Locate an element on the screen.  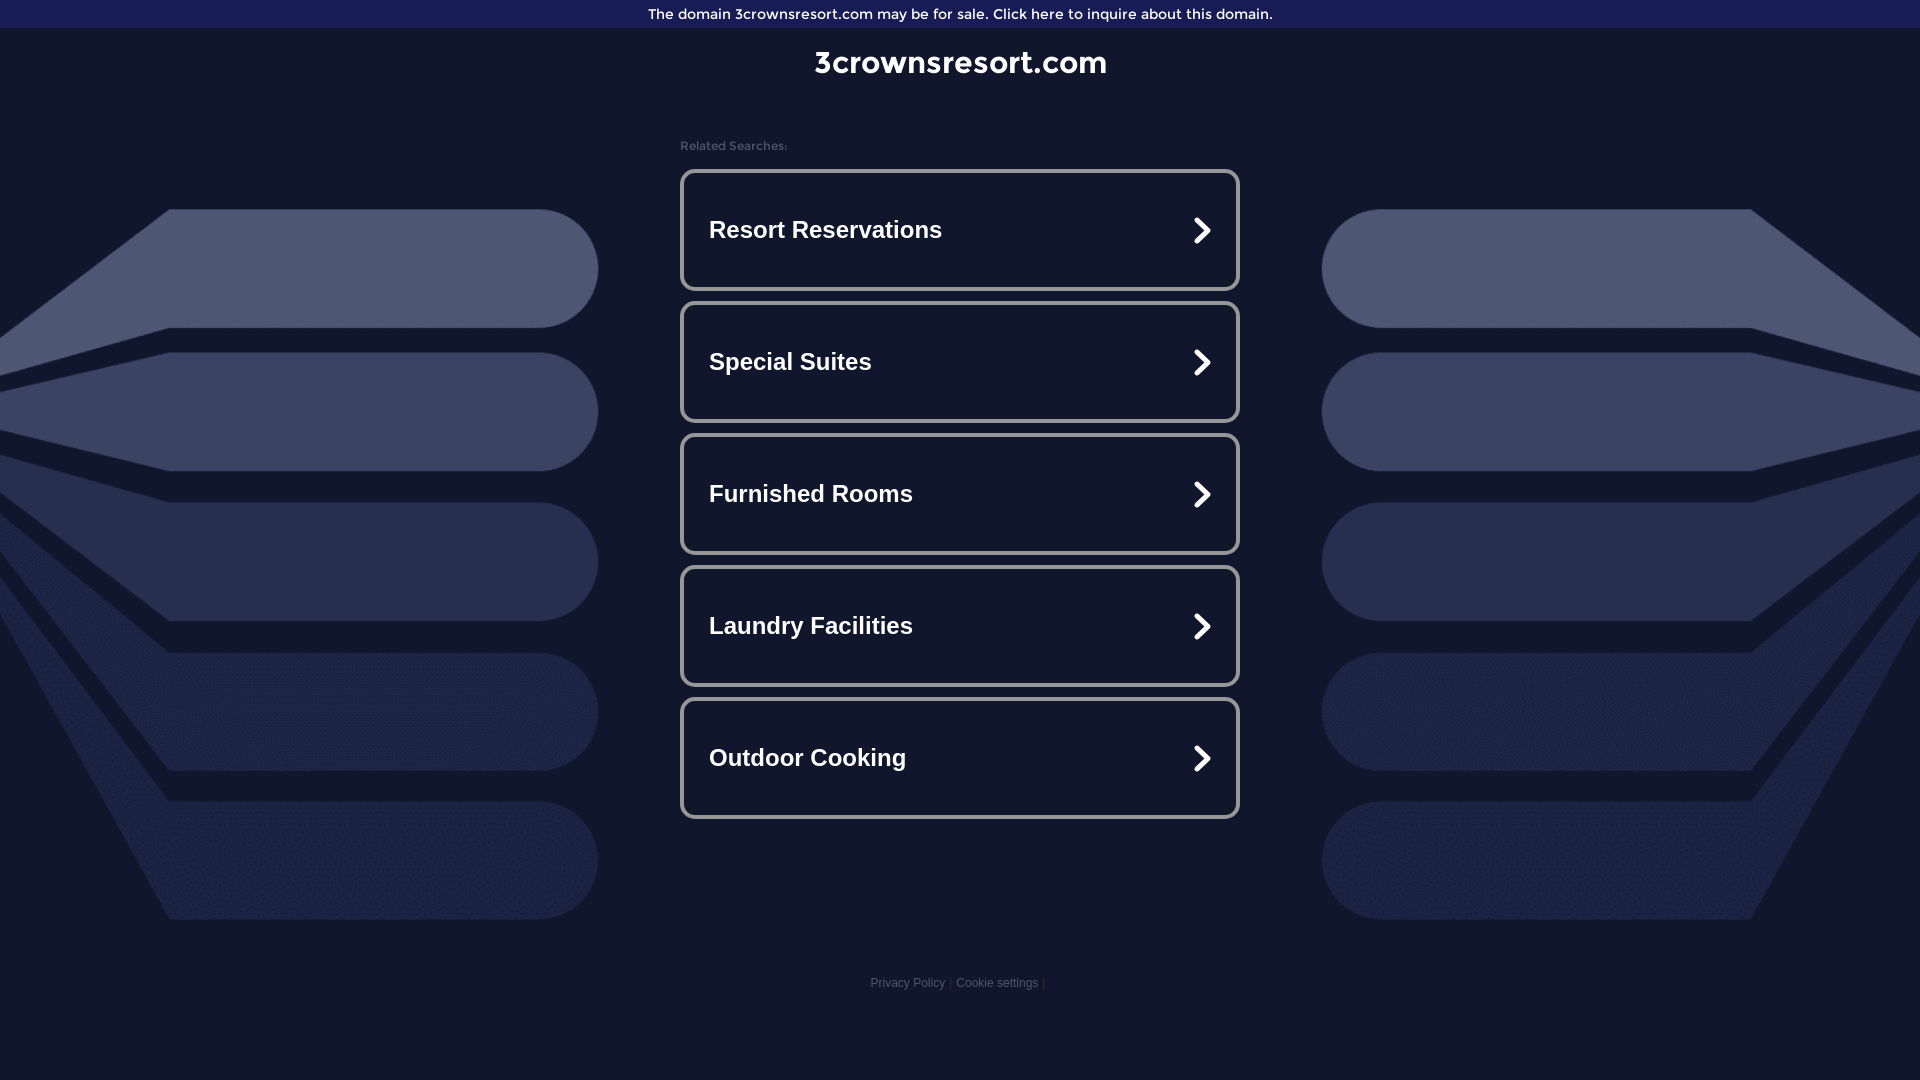
Outdoor Cooking is located at coordinates (960, 758).